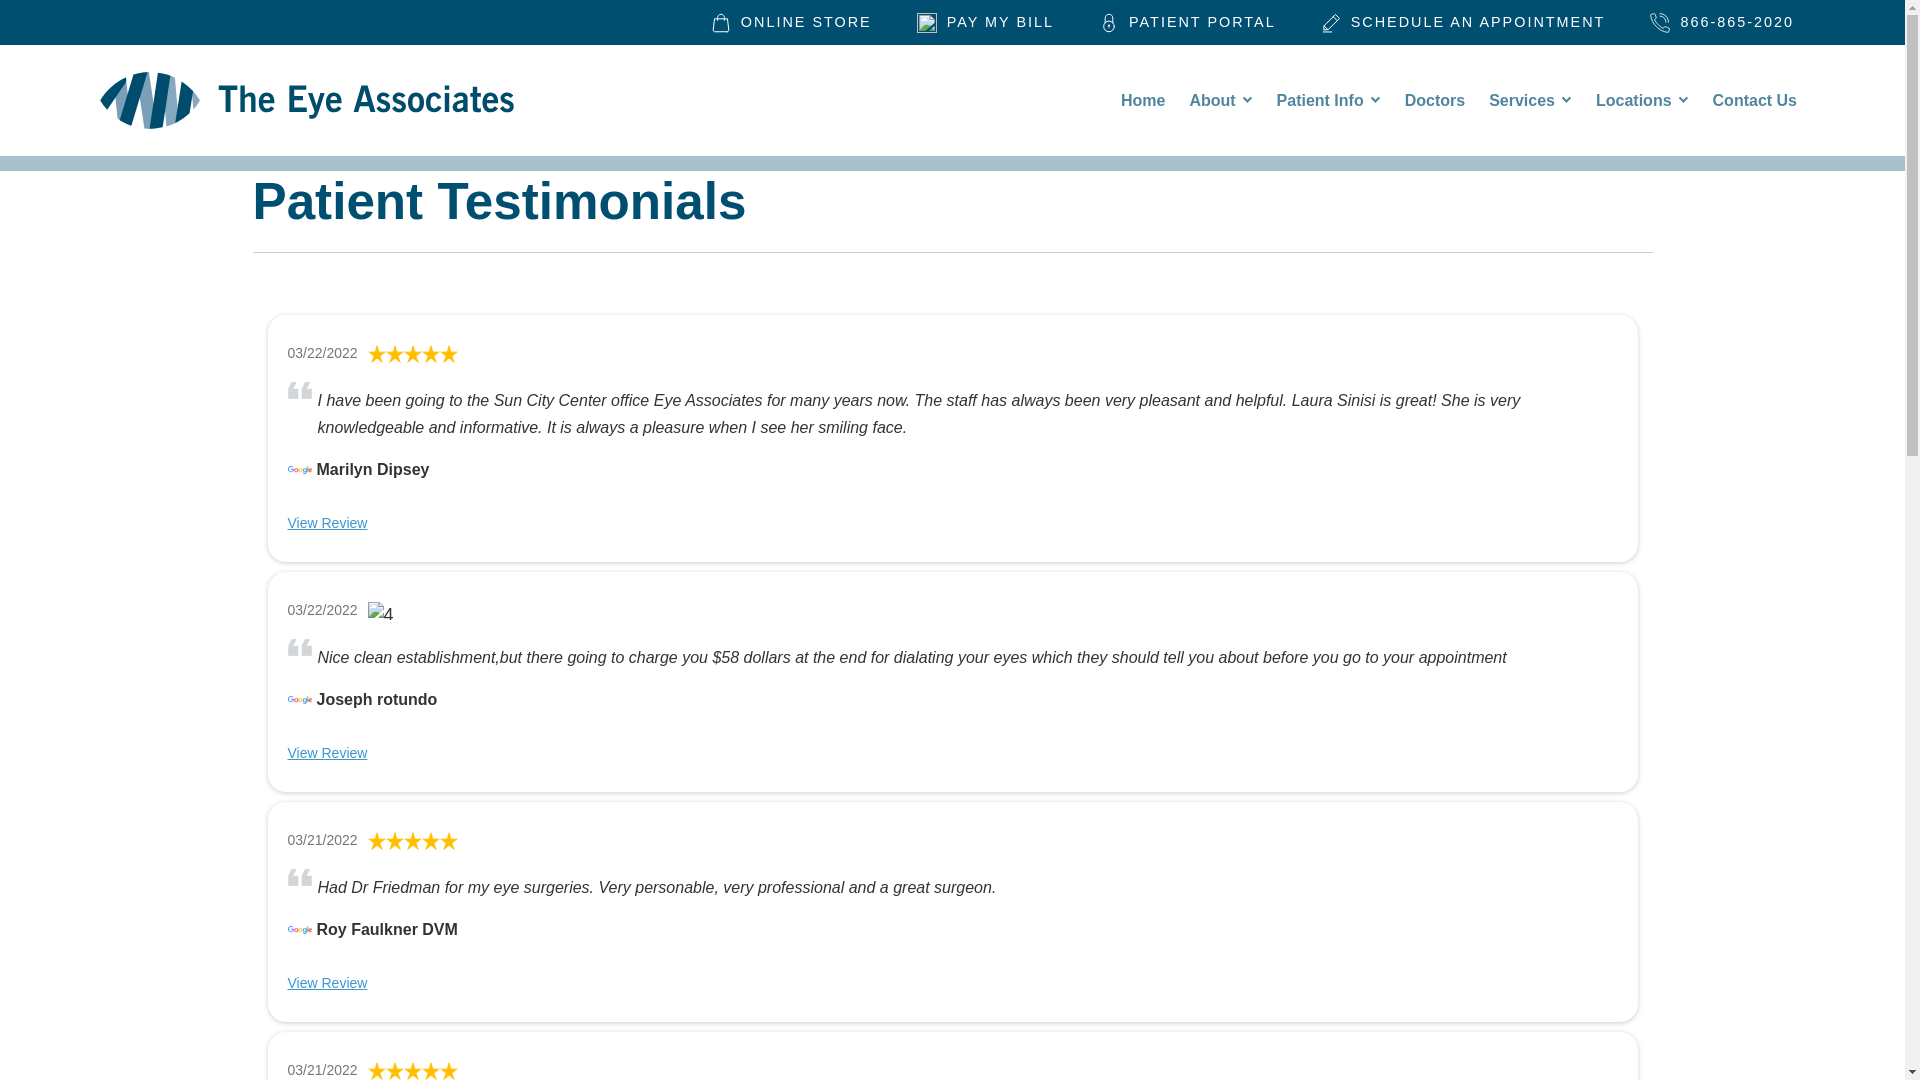  Describe the element at coordinates (300, 699) in the screenshot. I see `Google Business Profile` at that location.